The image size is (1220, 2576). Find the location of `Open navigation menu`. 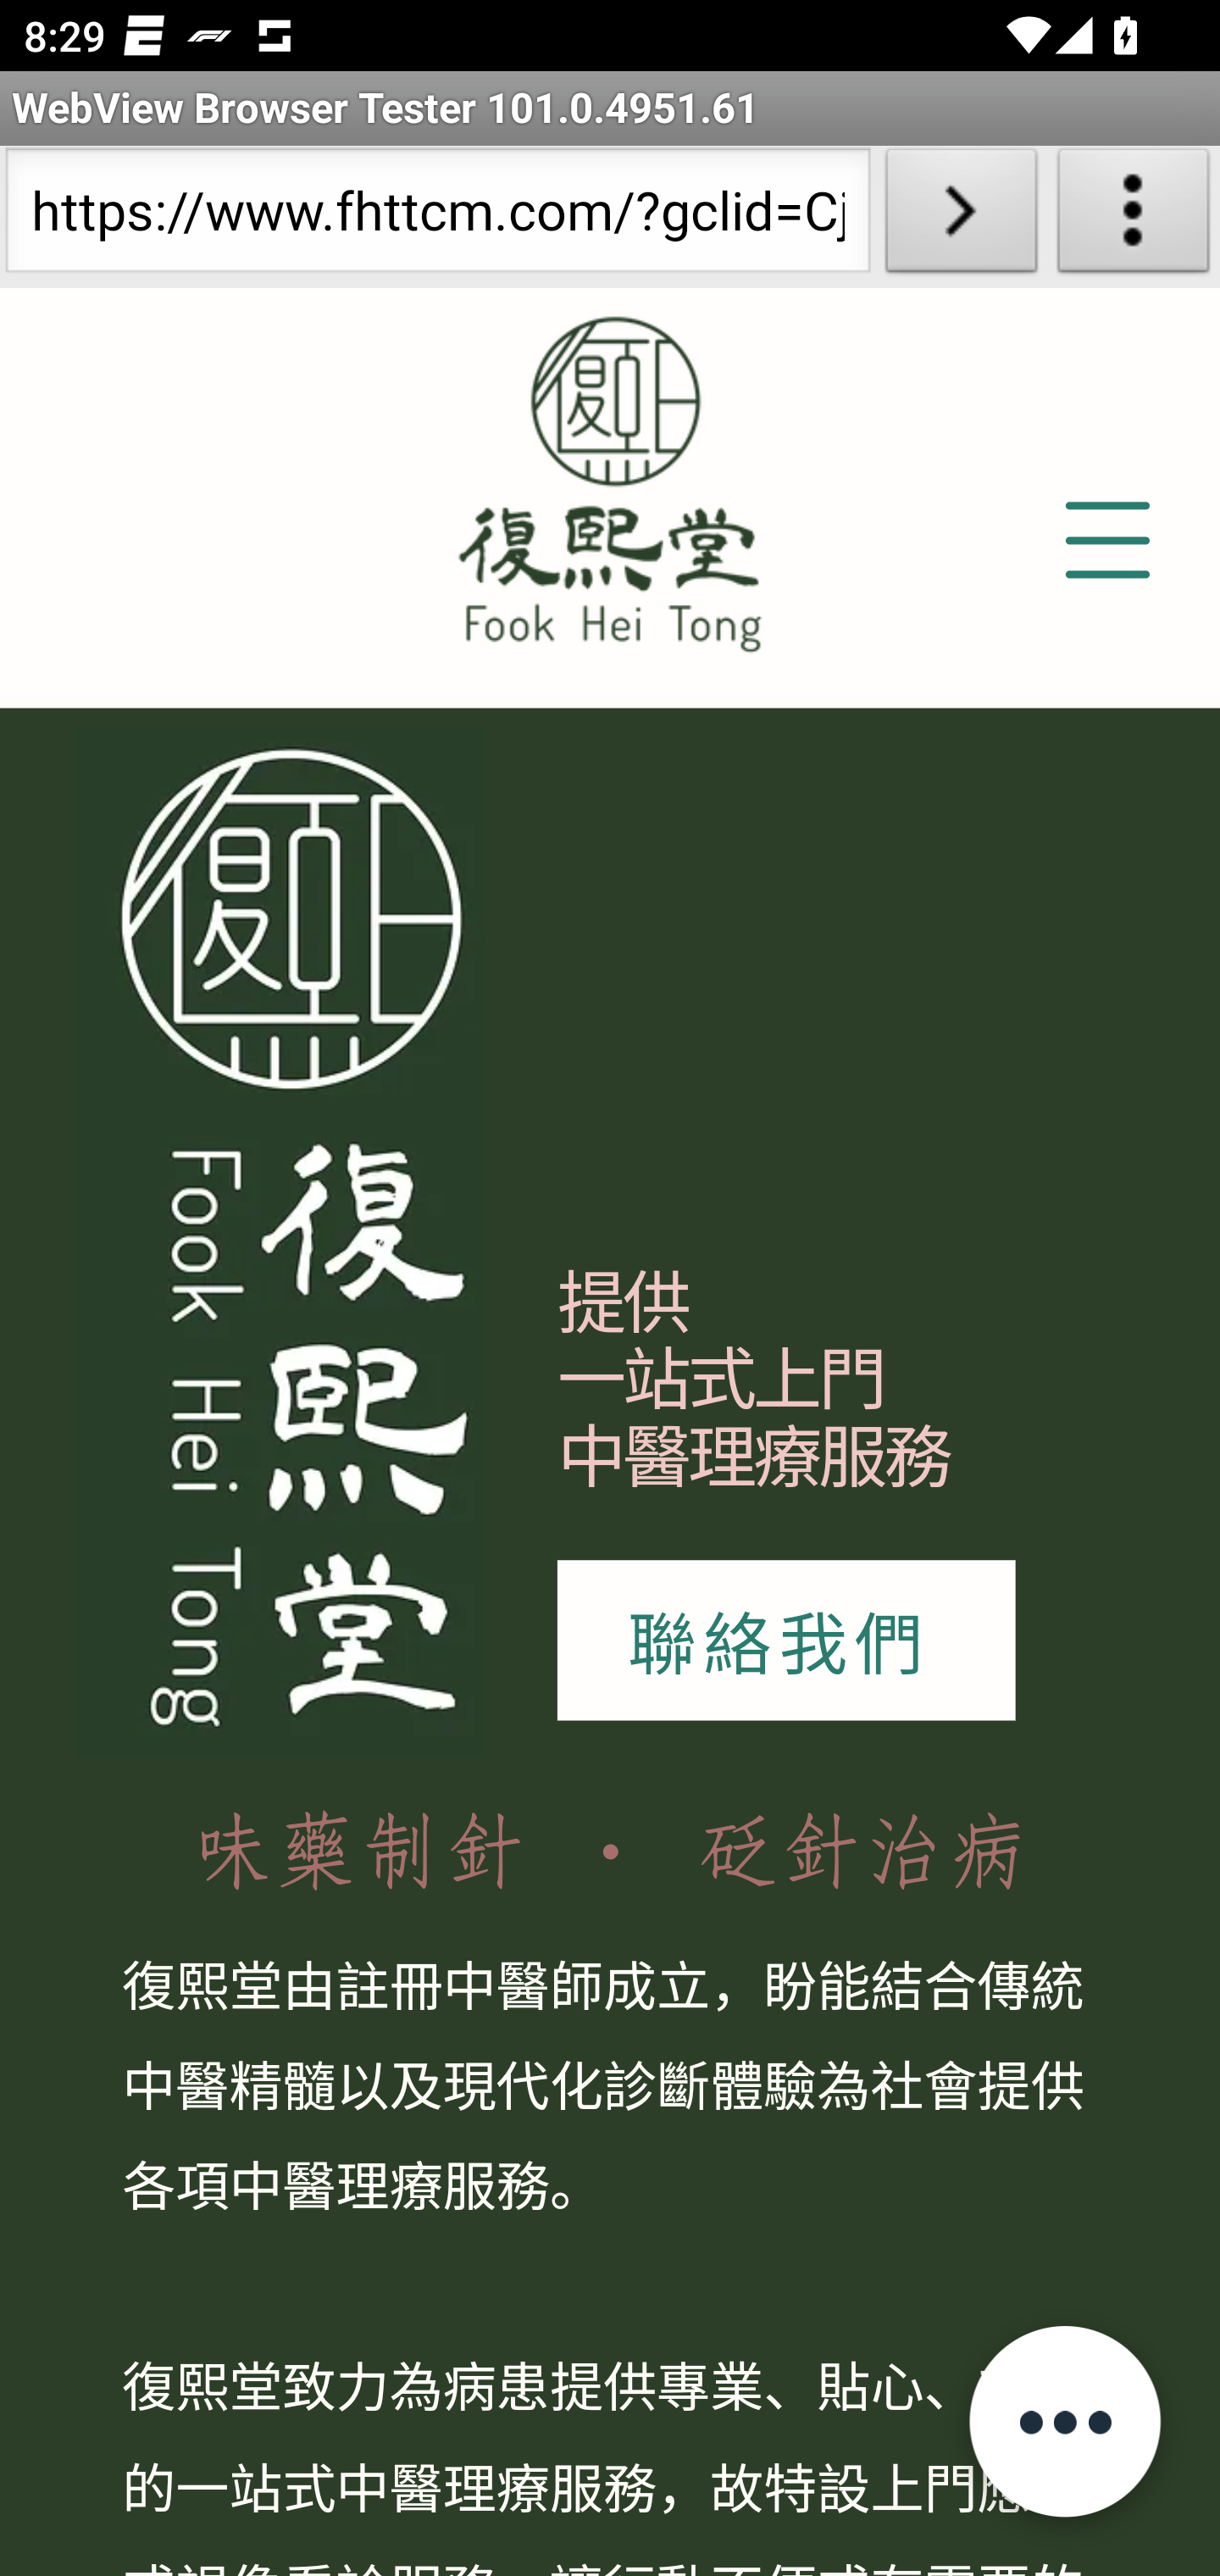

Open navigation menu is located at coordinates (1106, 542).